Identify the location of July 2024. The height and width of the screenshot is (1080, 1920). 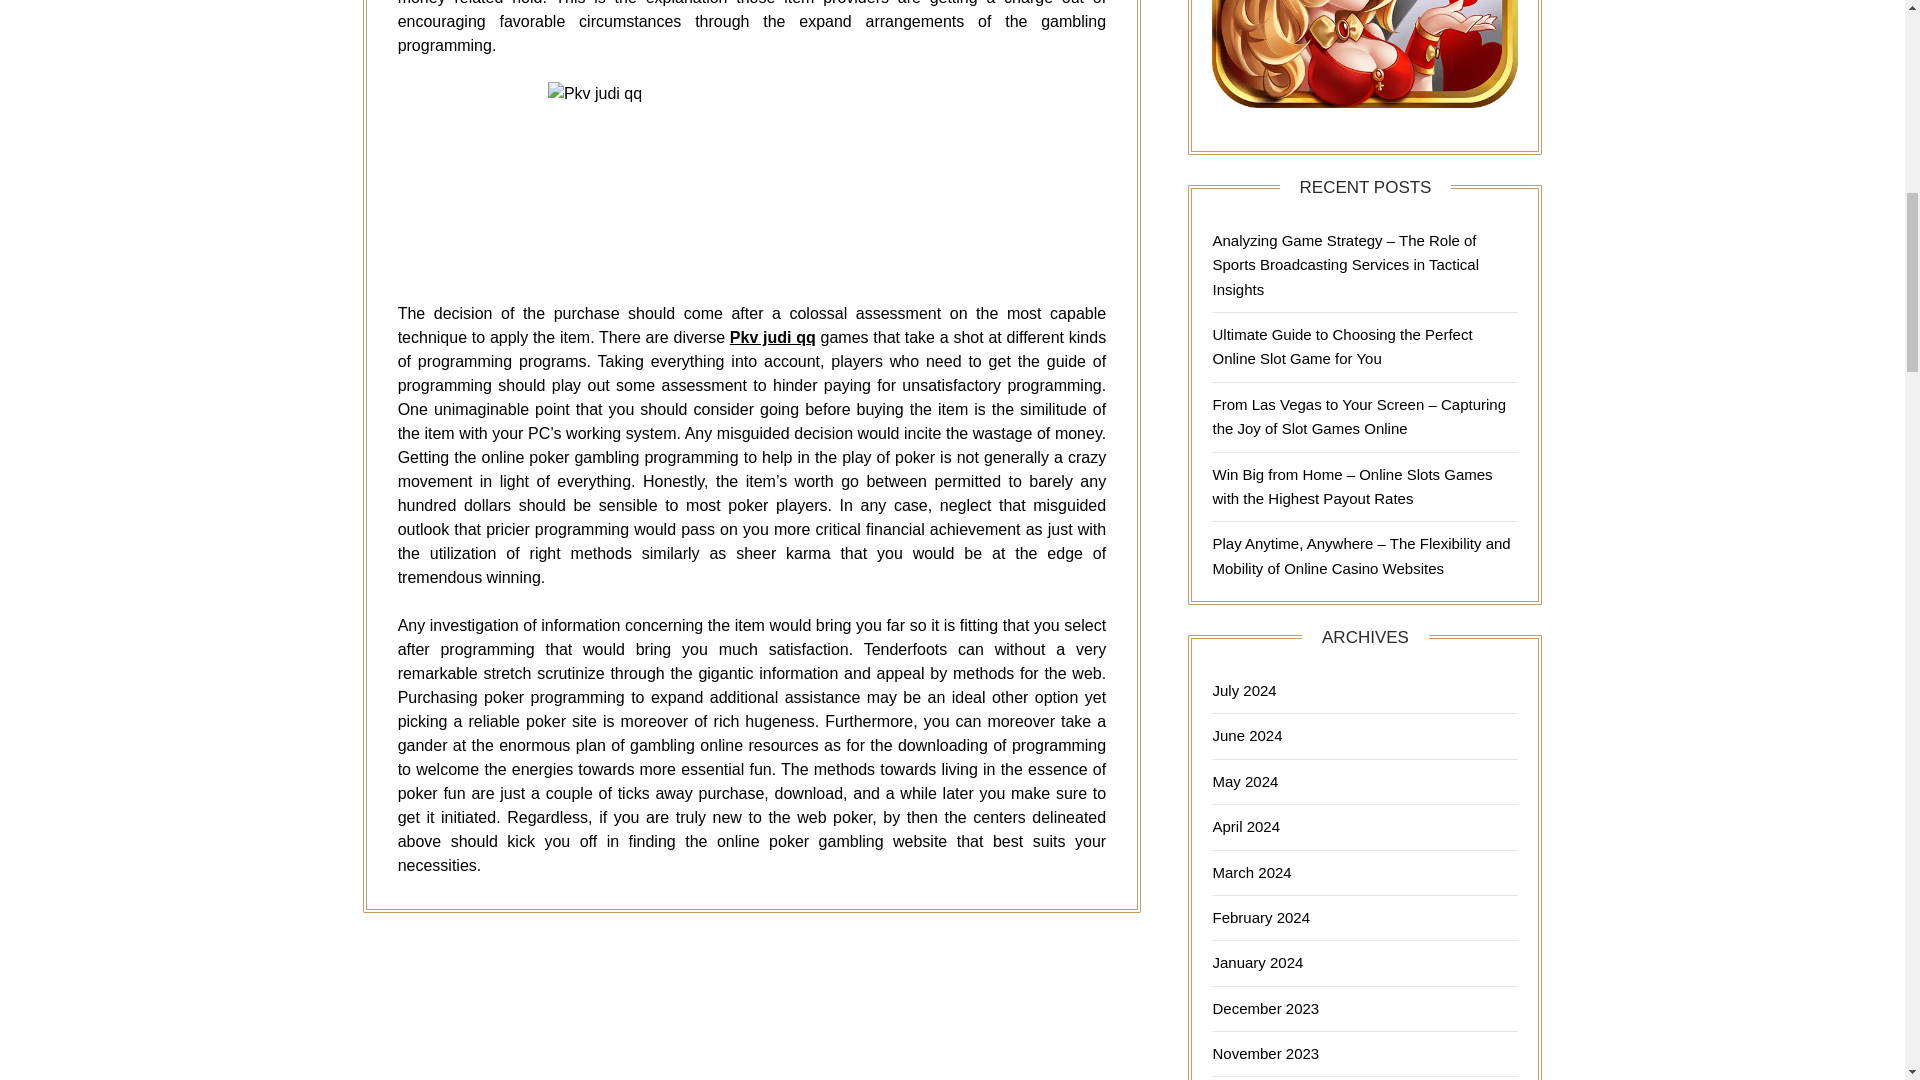
(1244, 690).